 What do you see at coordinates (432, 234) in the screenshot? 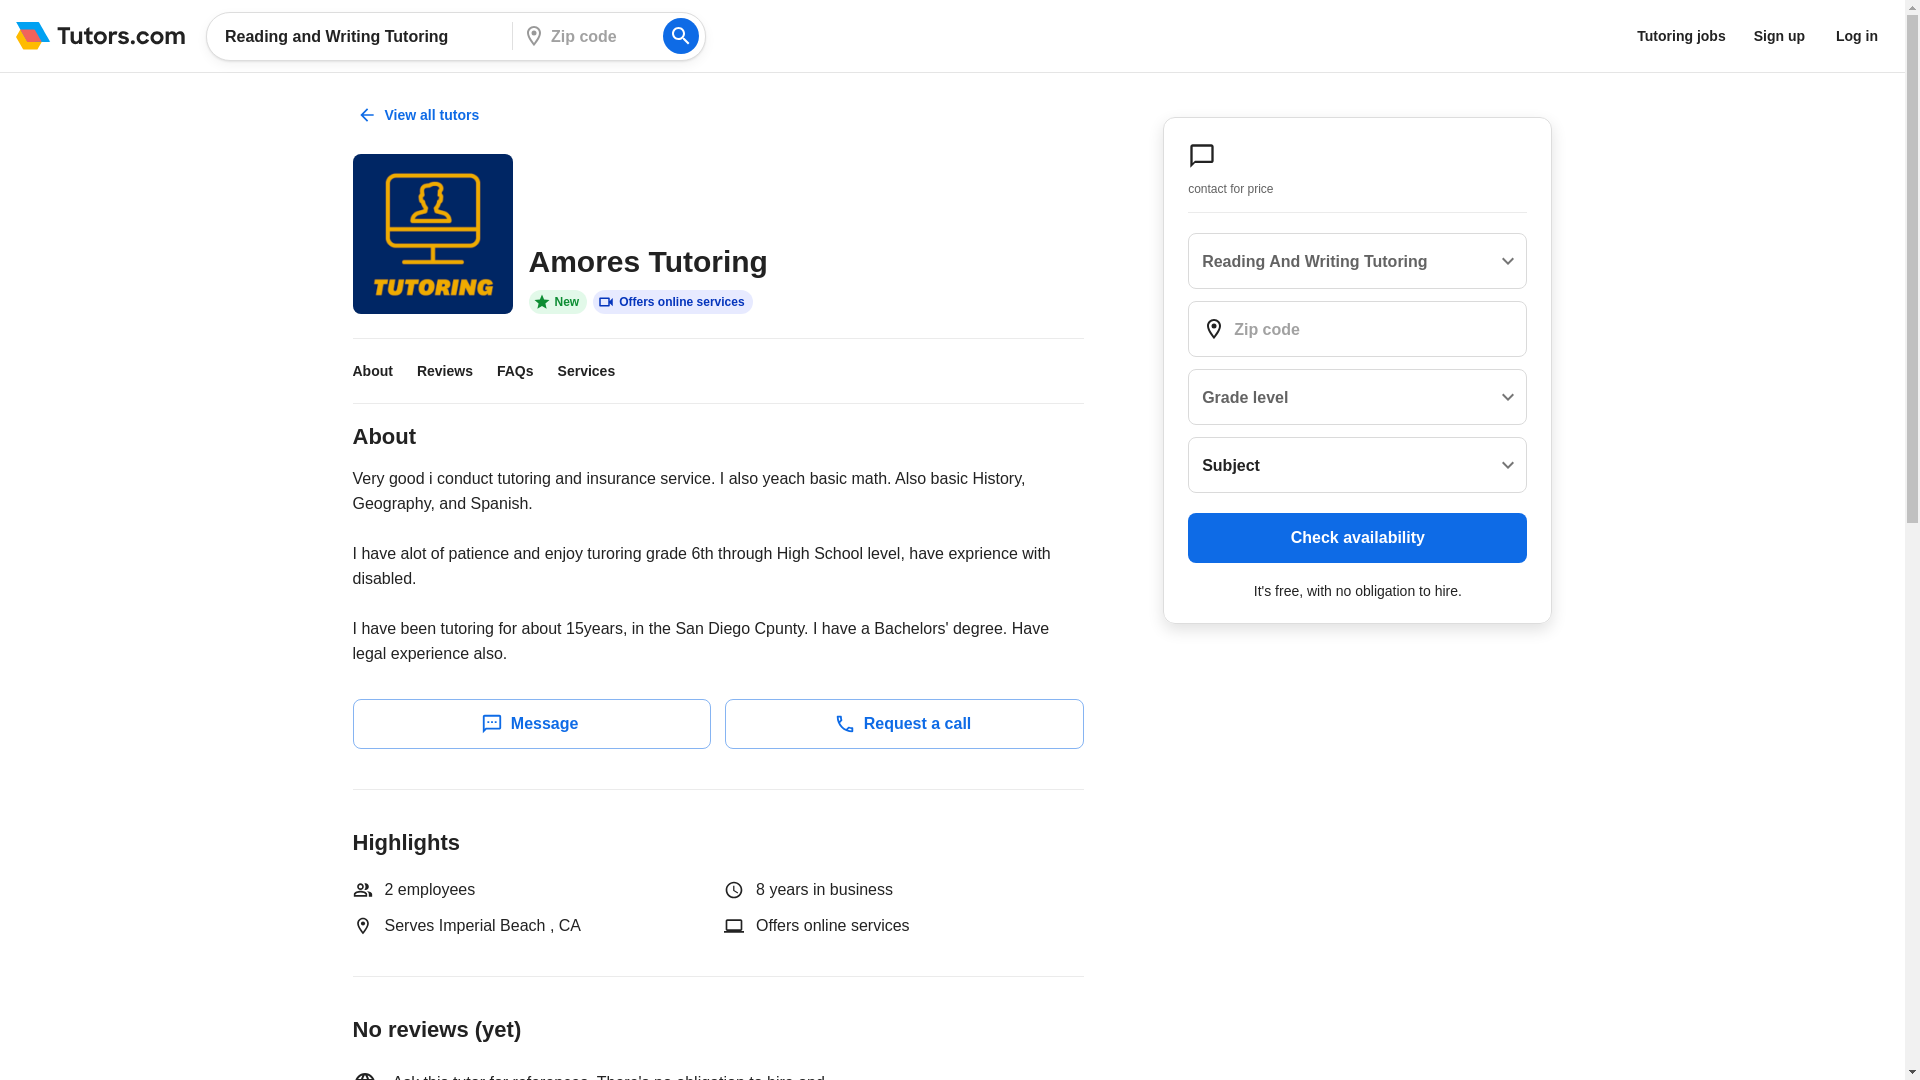
I see `Amores Tutoring` at bounding box center [432, 234].